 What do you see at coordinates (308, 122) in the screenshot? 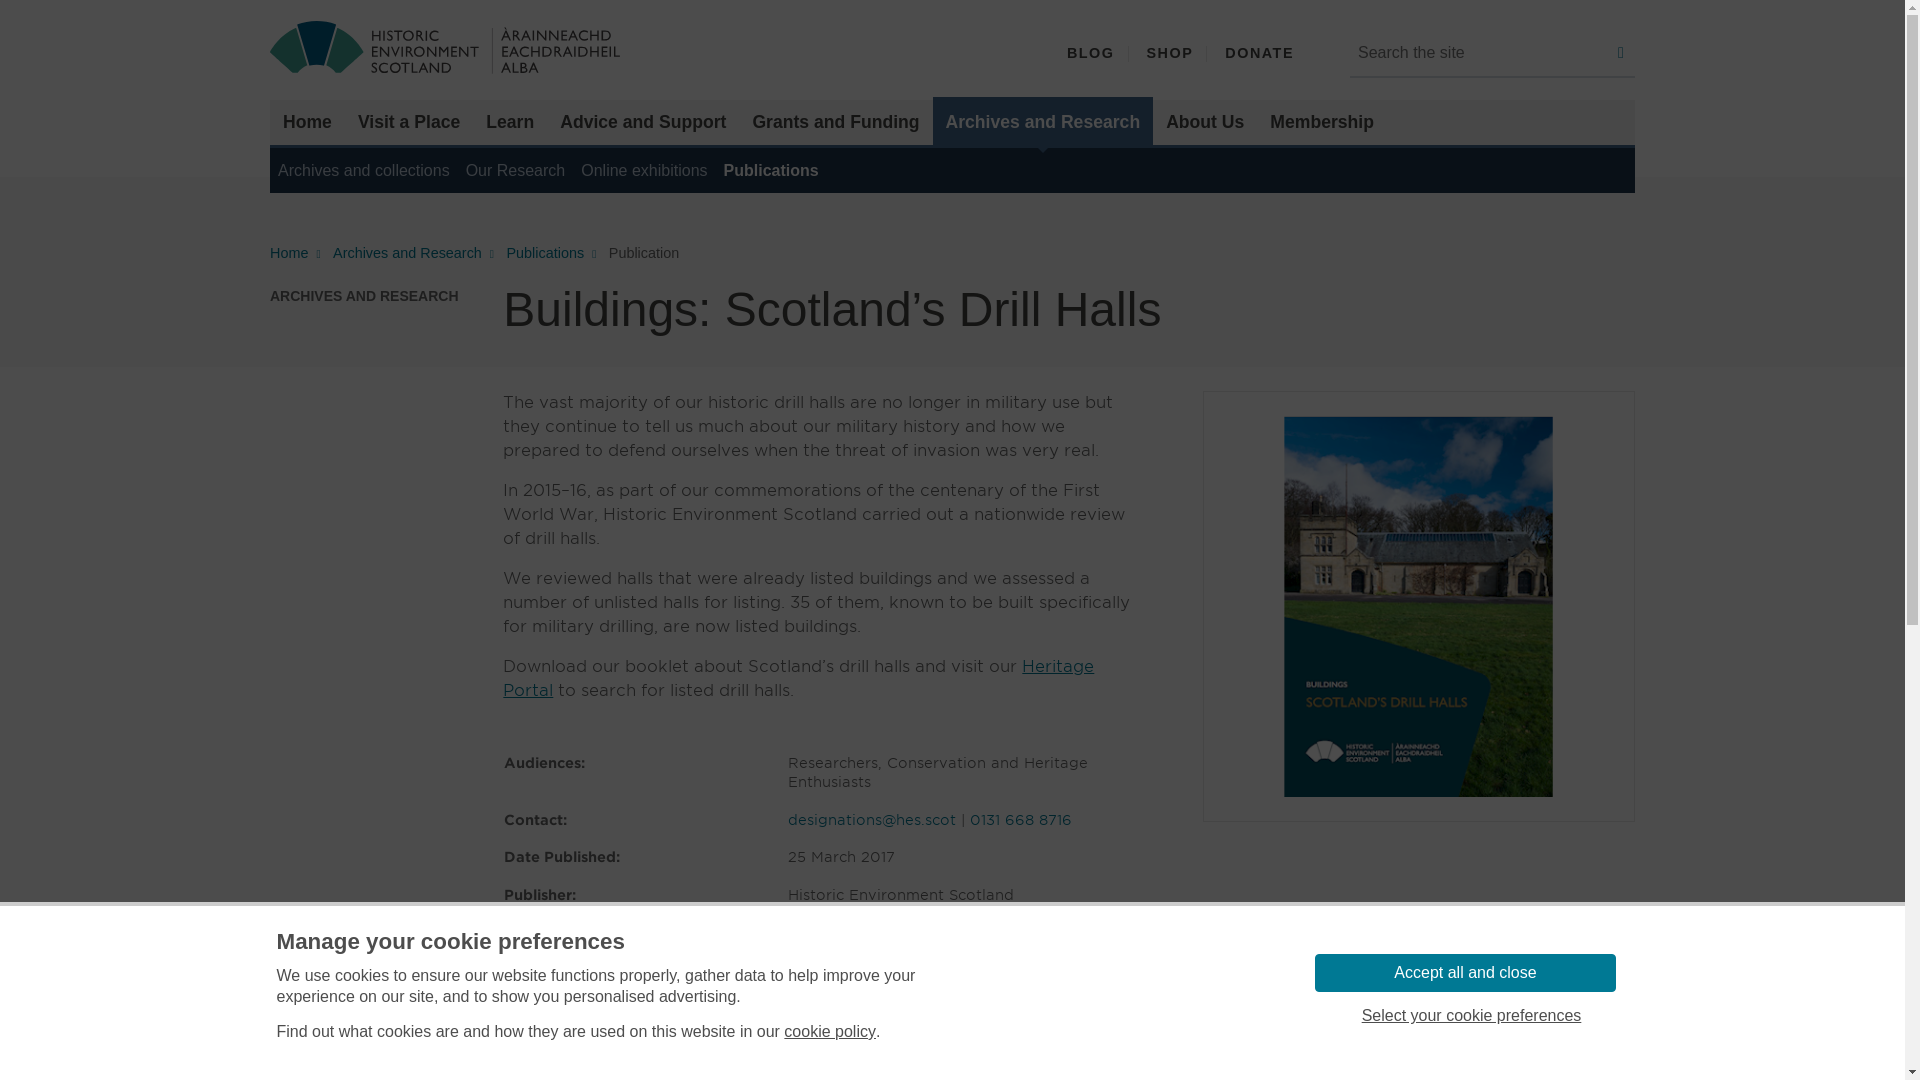
I see `Home` at bounding box center [308, 122].